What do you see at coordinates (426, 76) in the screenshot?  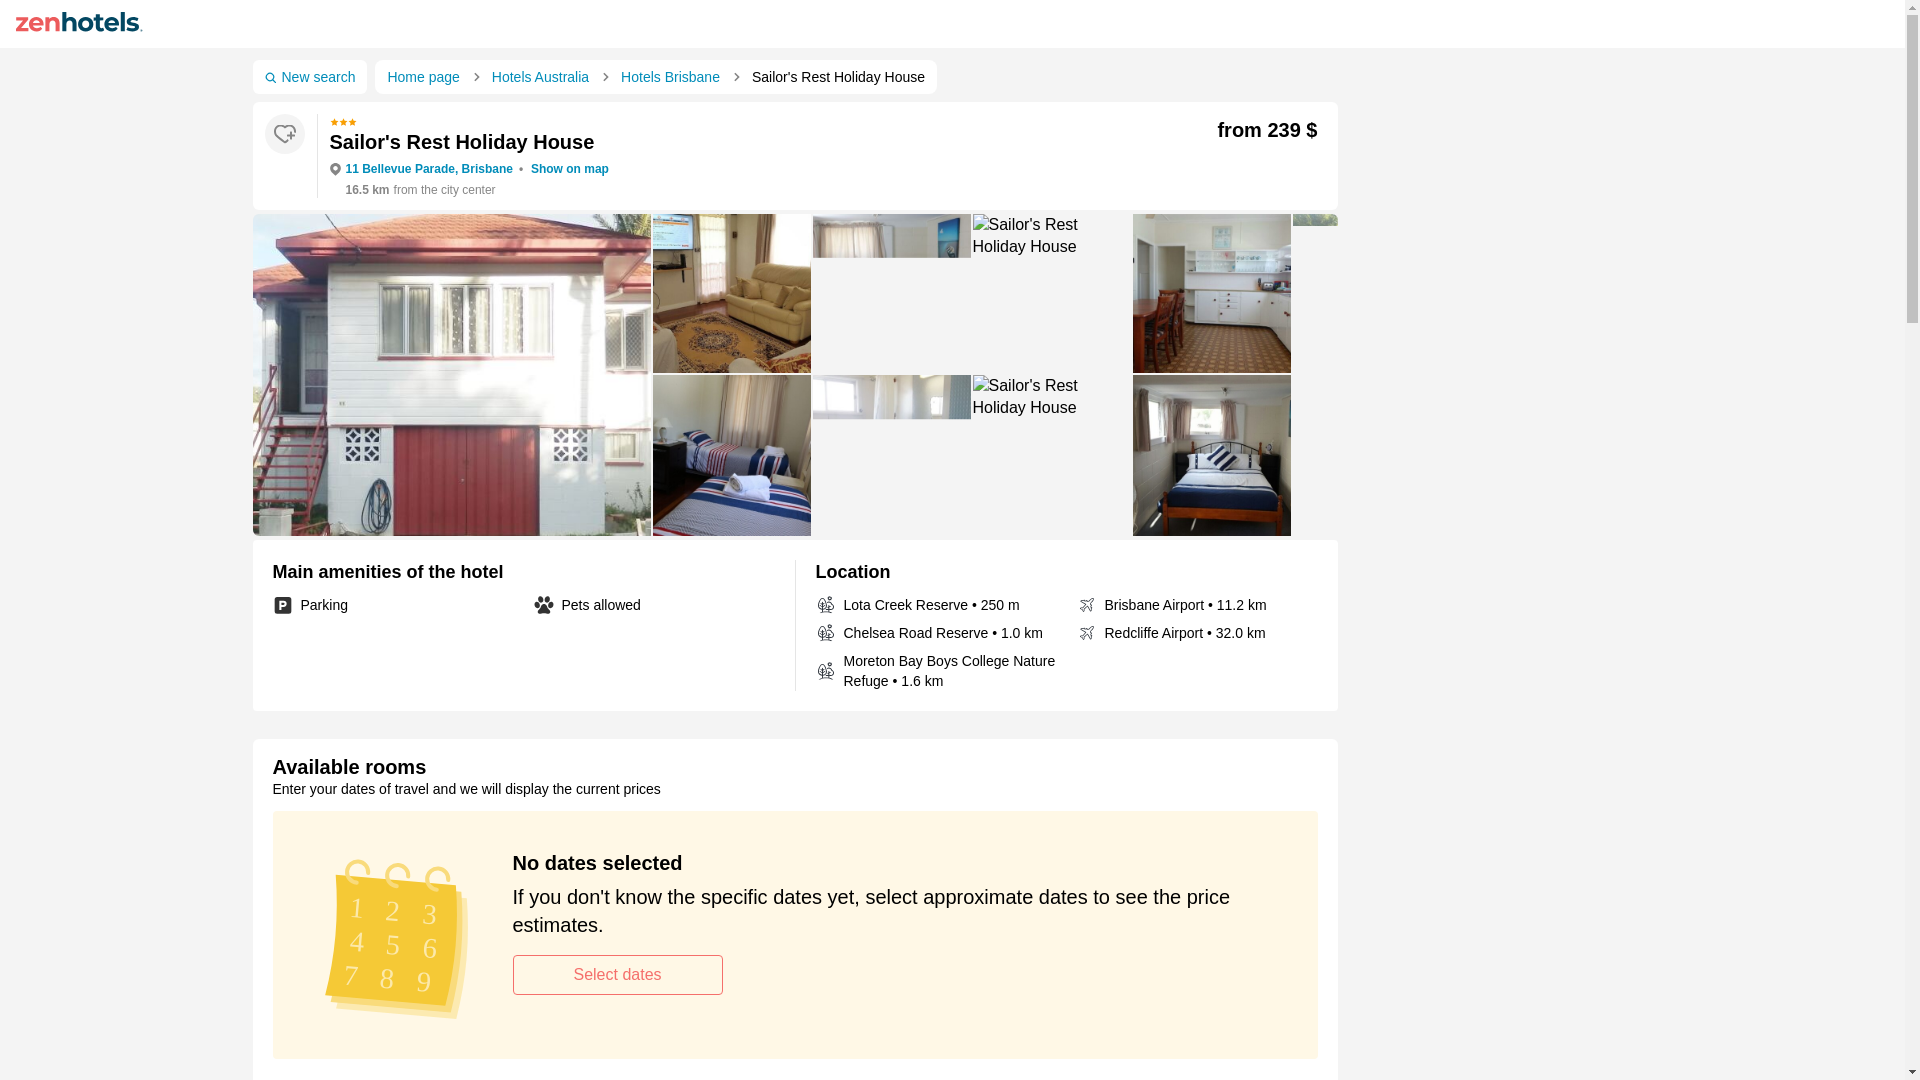 I see `Home page` at bounding box center [426, 76].